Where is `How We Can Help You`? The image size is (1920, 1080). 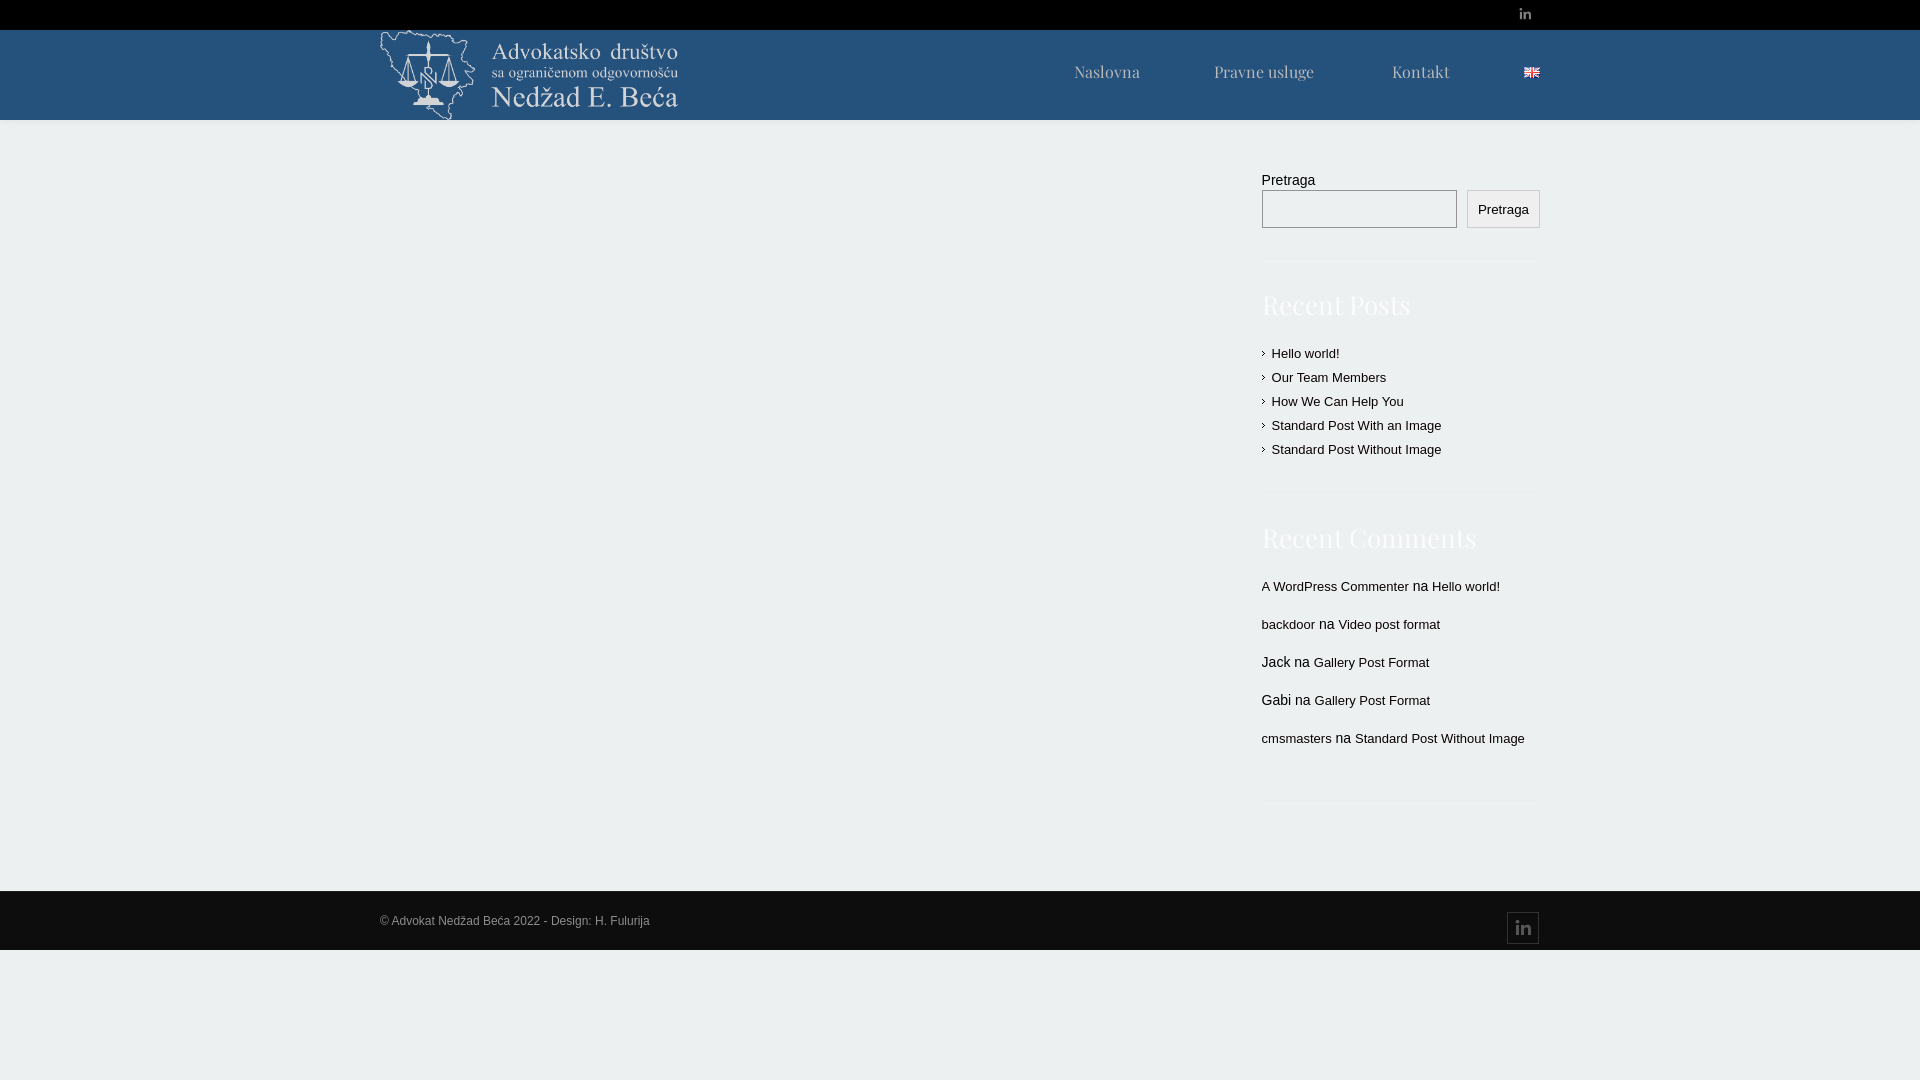 How We Can Help You is located at coordinates (1338, 402).